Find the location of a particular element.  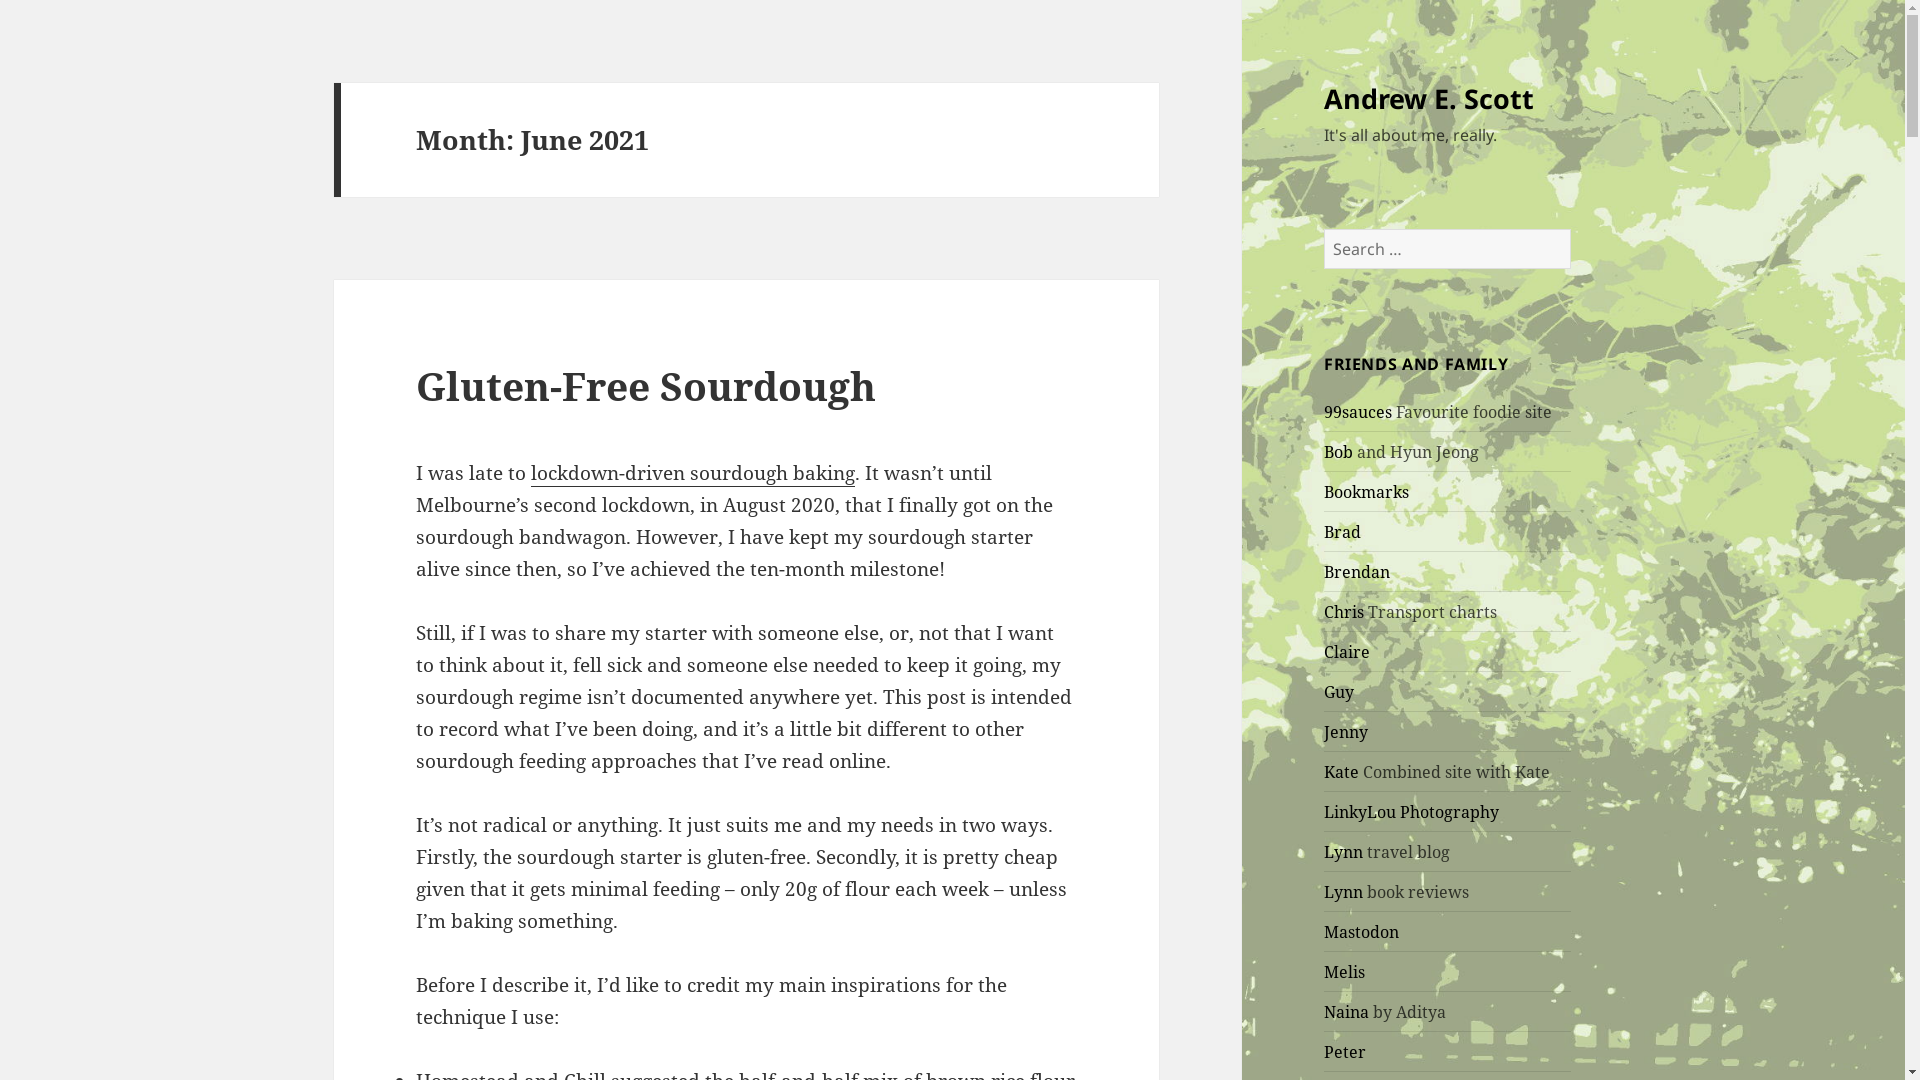

Brendan is located at coordinates (1357, 572).